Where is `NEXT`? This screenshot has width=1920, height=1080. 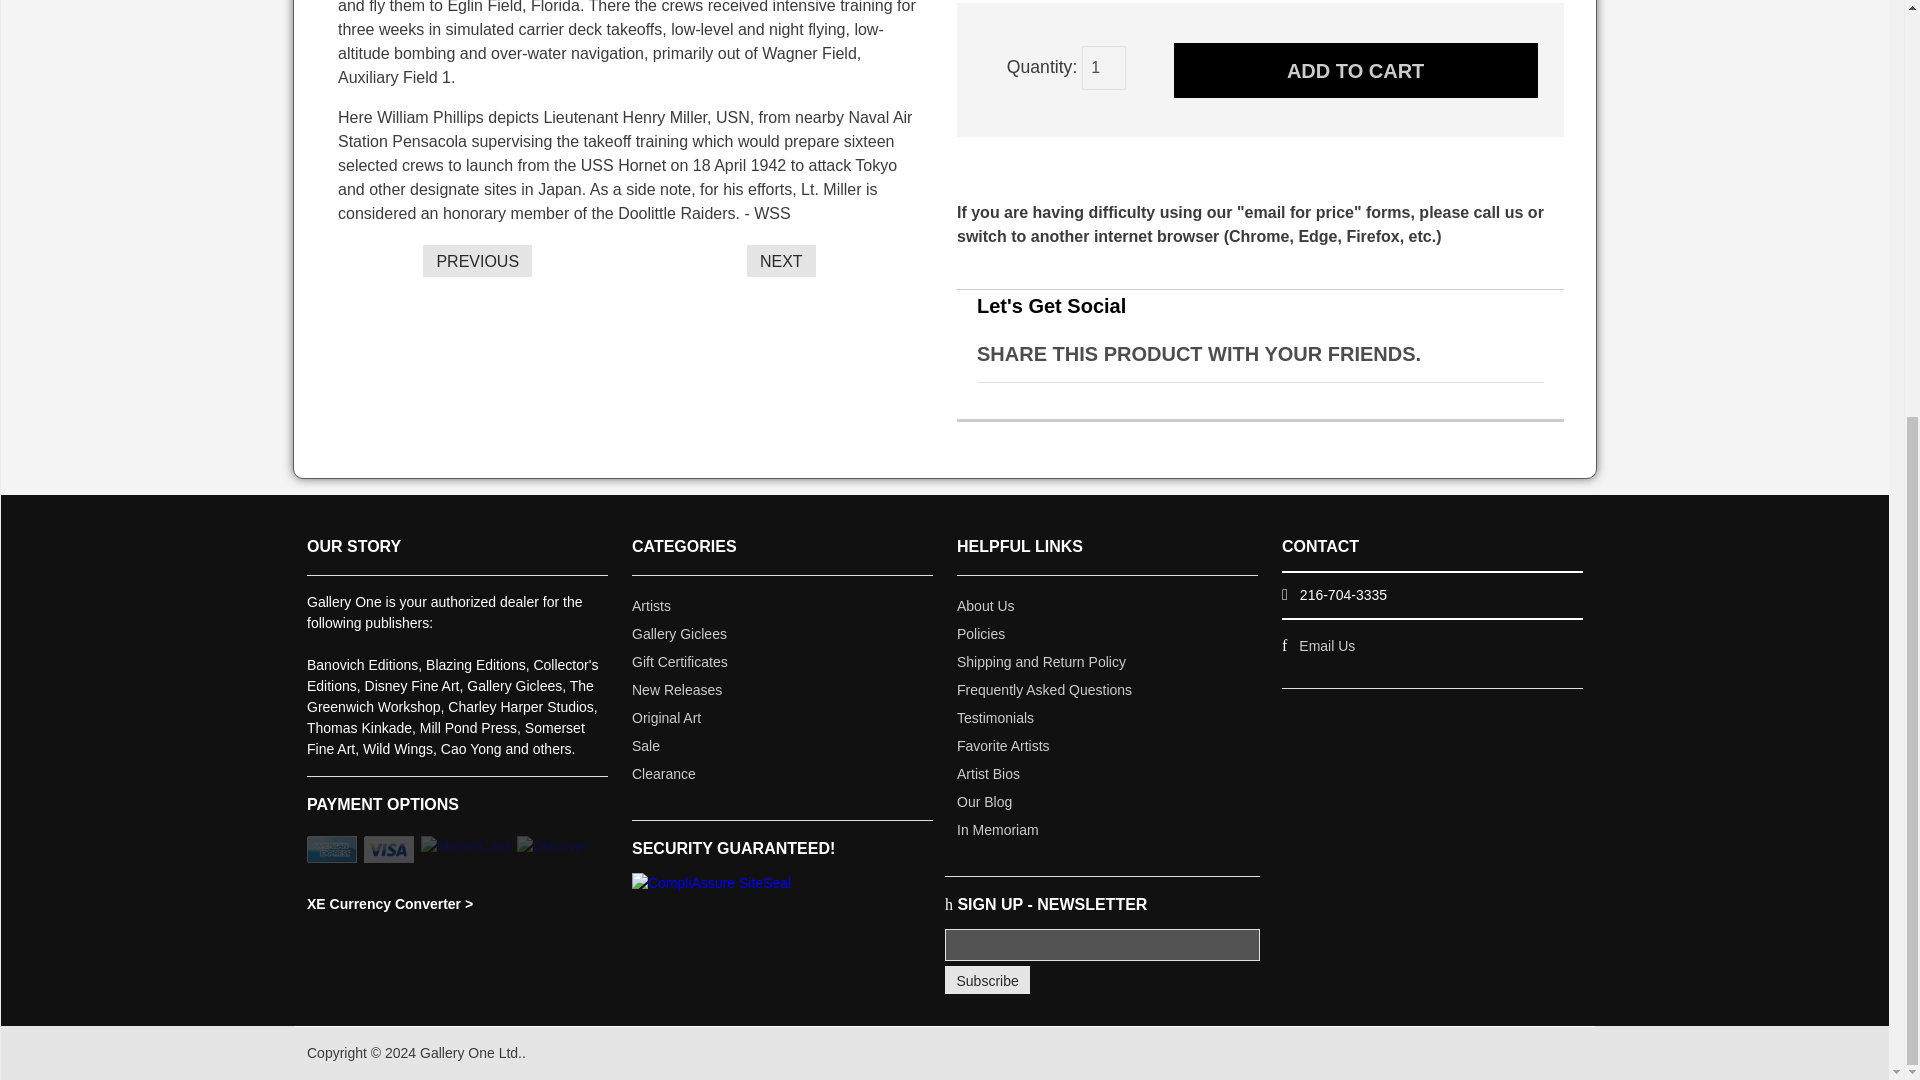
NEXT is located at coordinates (781, 260).